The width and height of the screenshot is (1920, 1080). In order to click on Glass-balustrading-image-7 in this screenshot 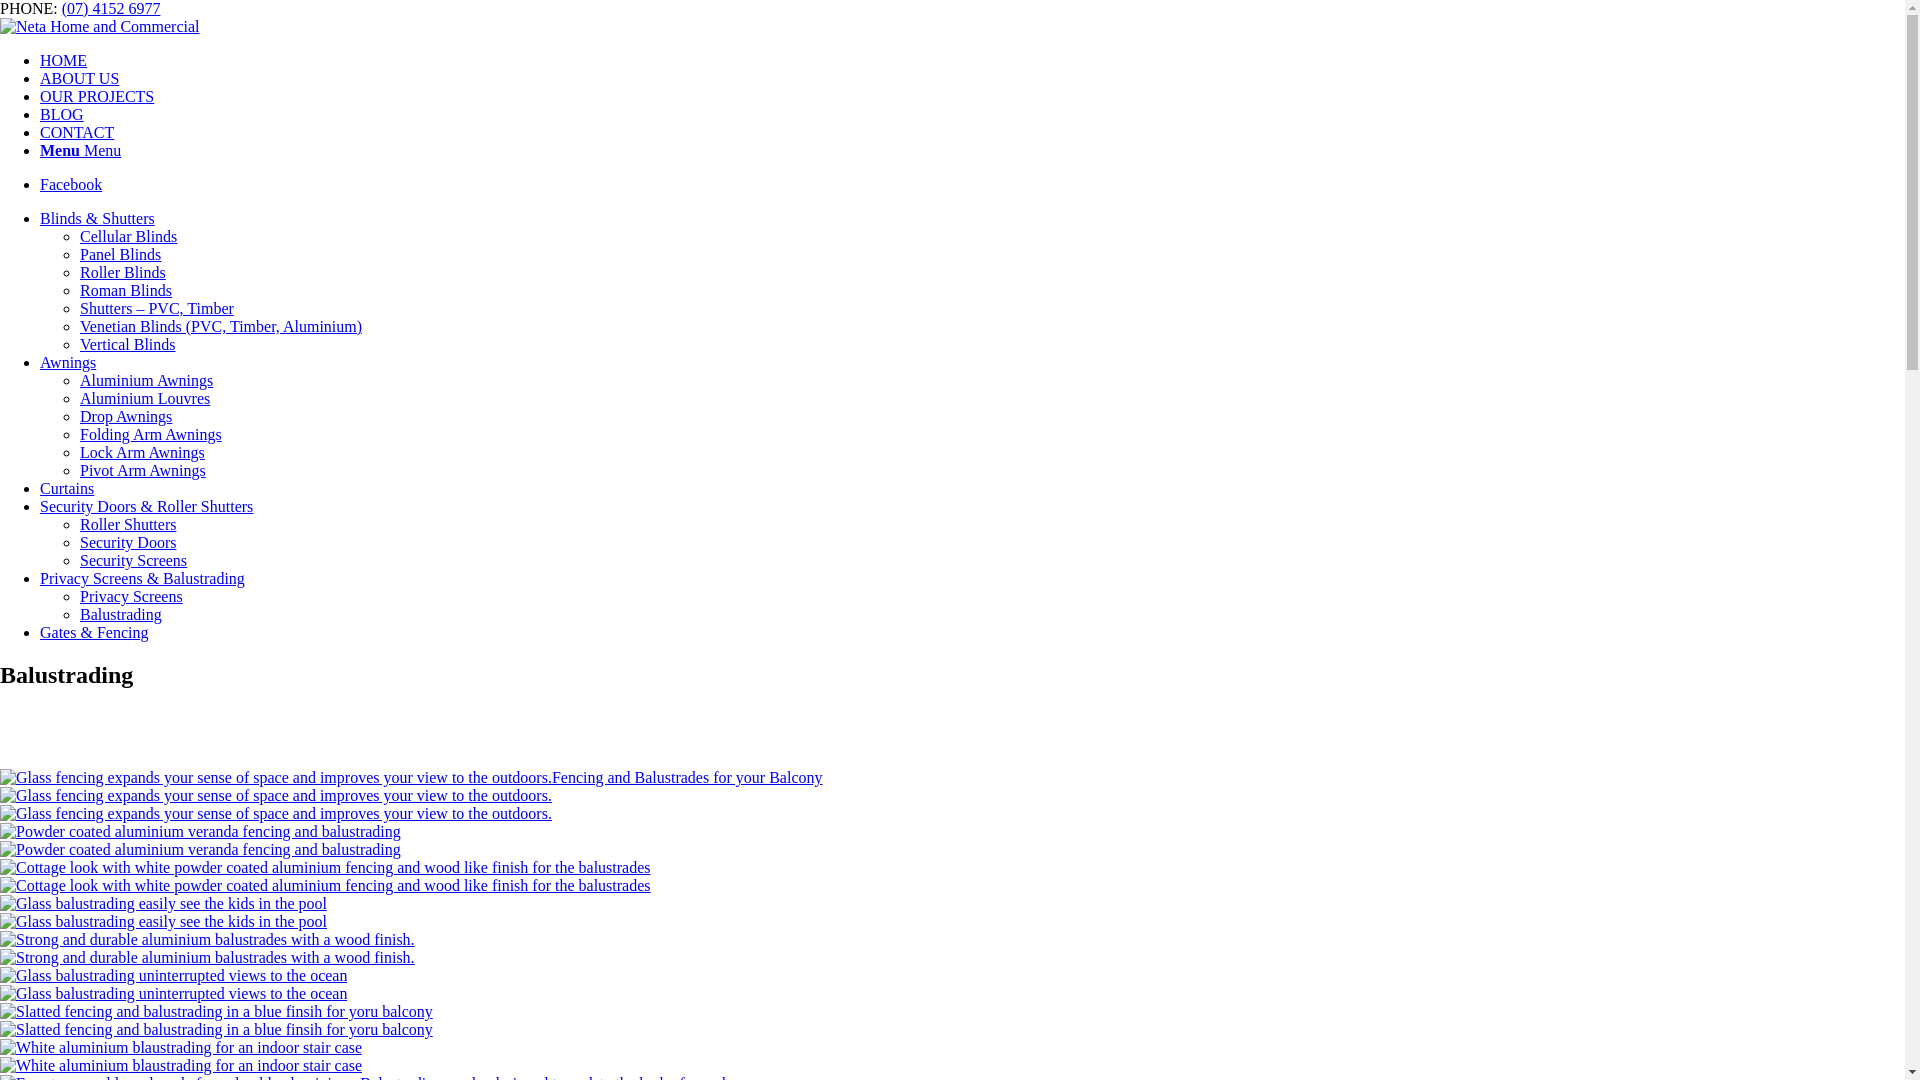, I will do `click(174, 976)`.